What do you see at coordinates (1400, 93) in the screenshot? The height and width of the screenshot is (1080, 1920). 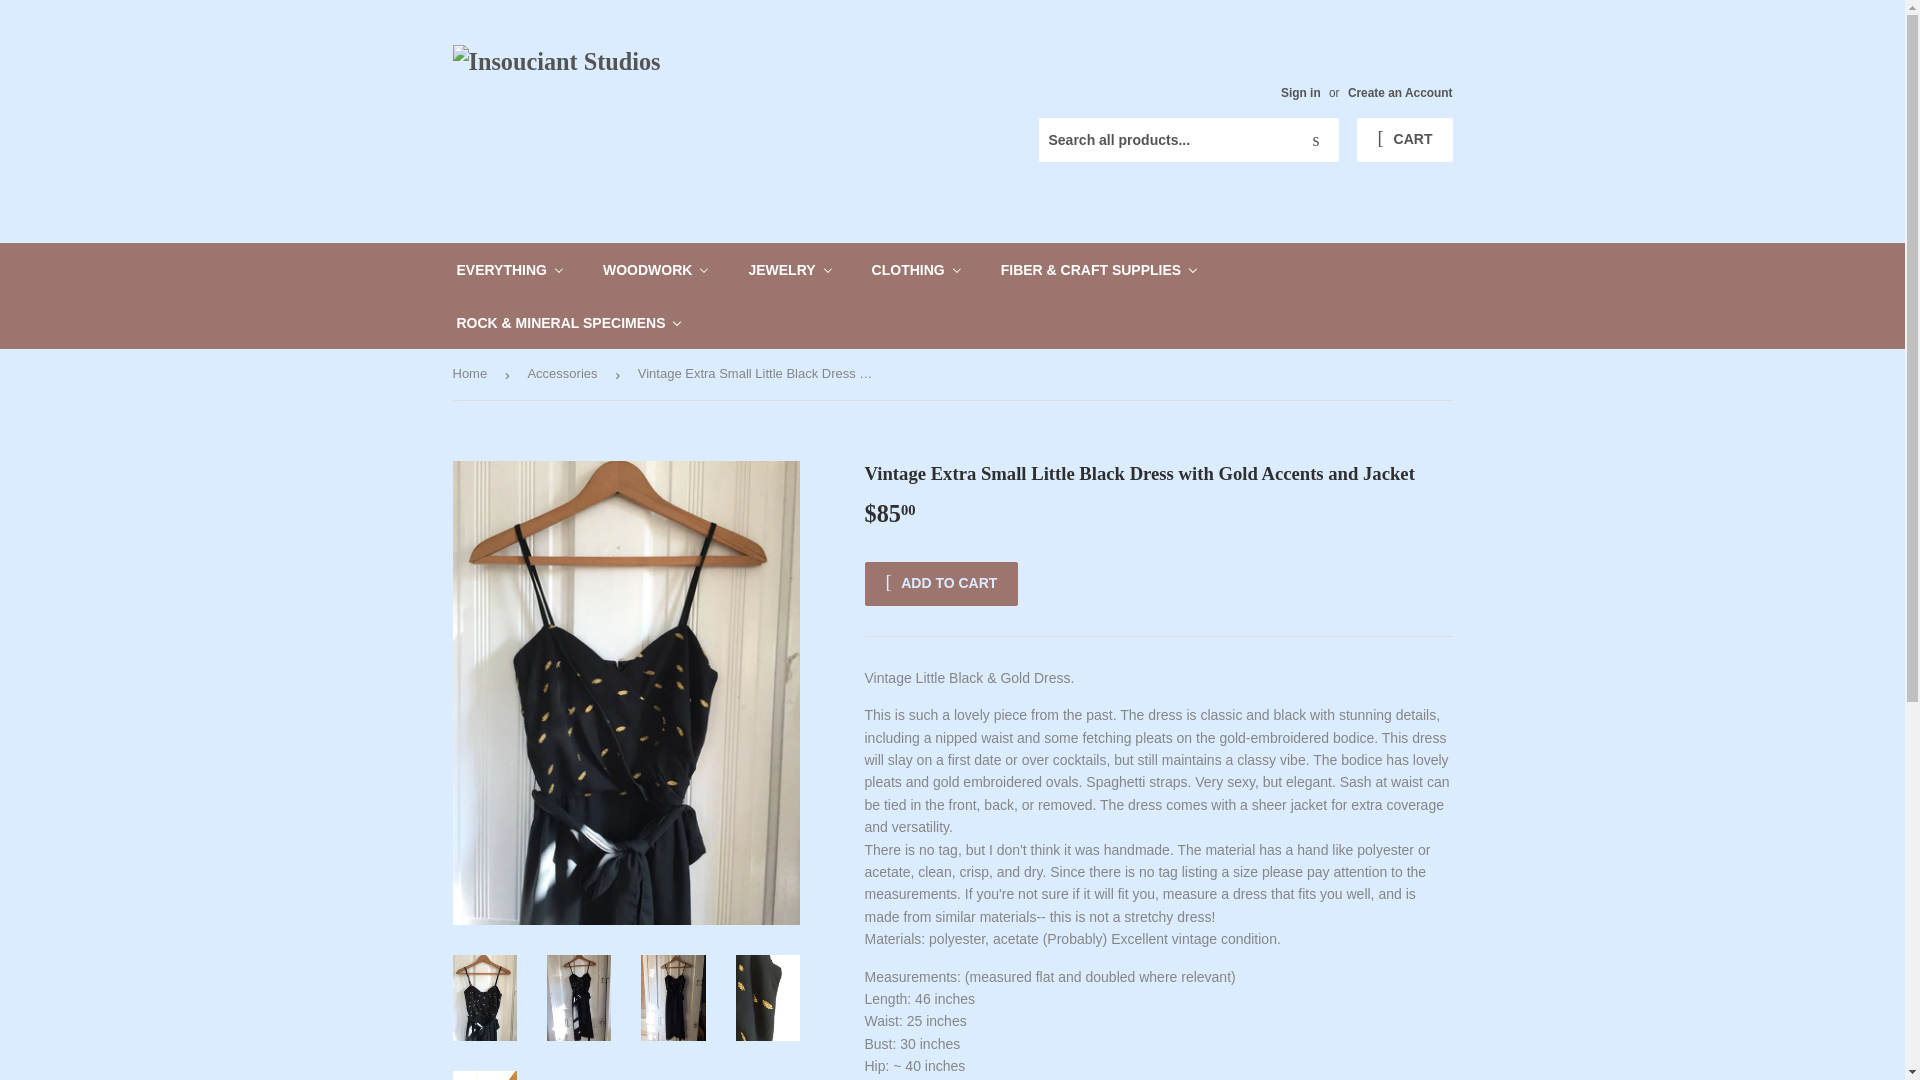 I see `Create an Account` at bounding box center [1400, 93].